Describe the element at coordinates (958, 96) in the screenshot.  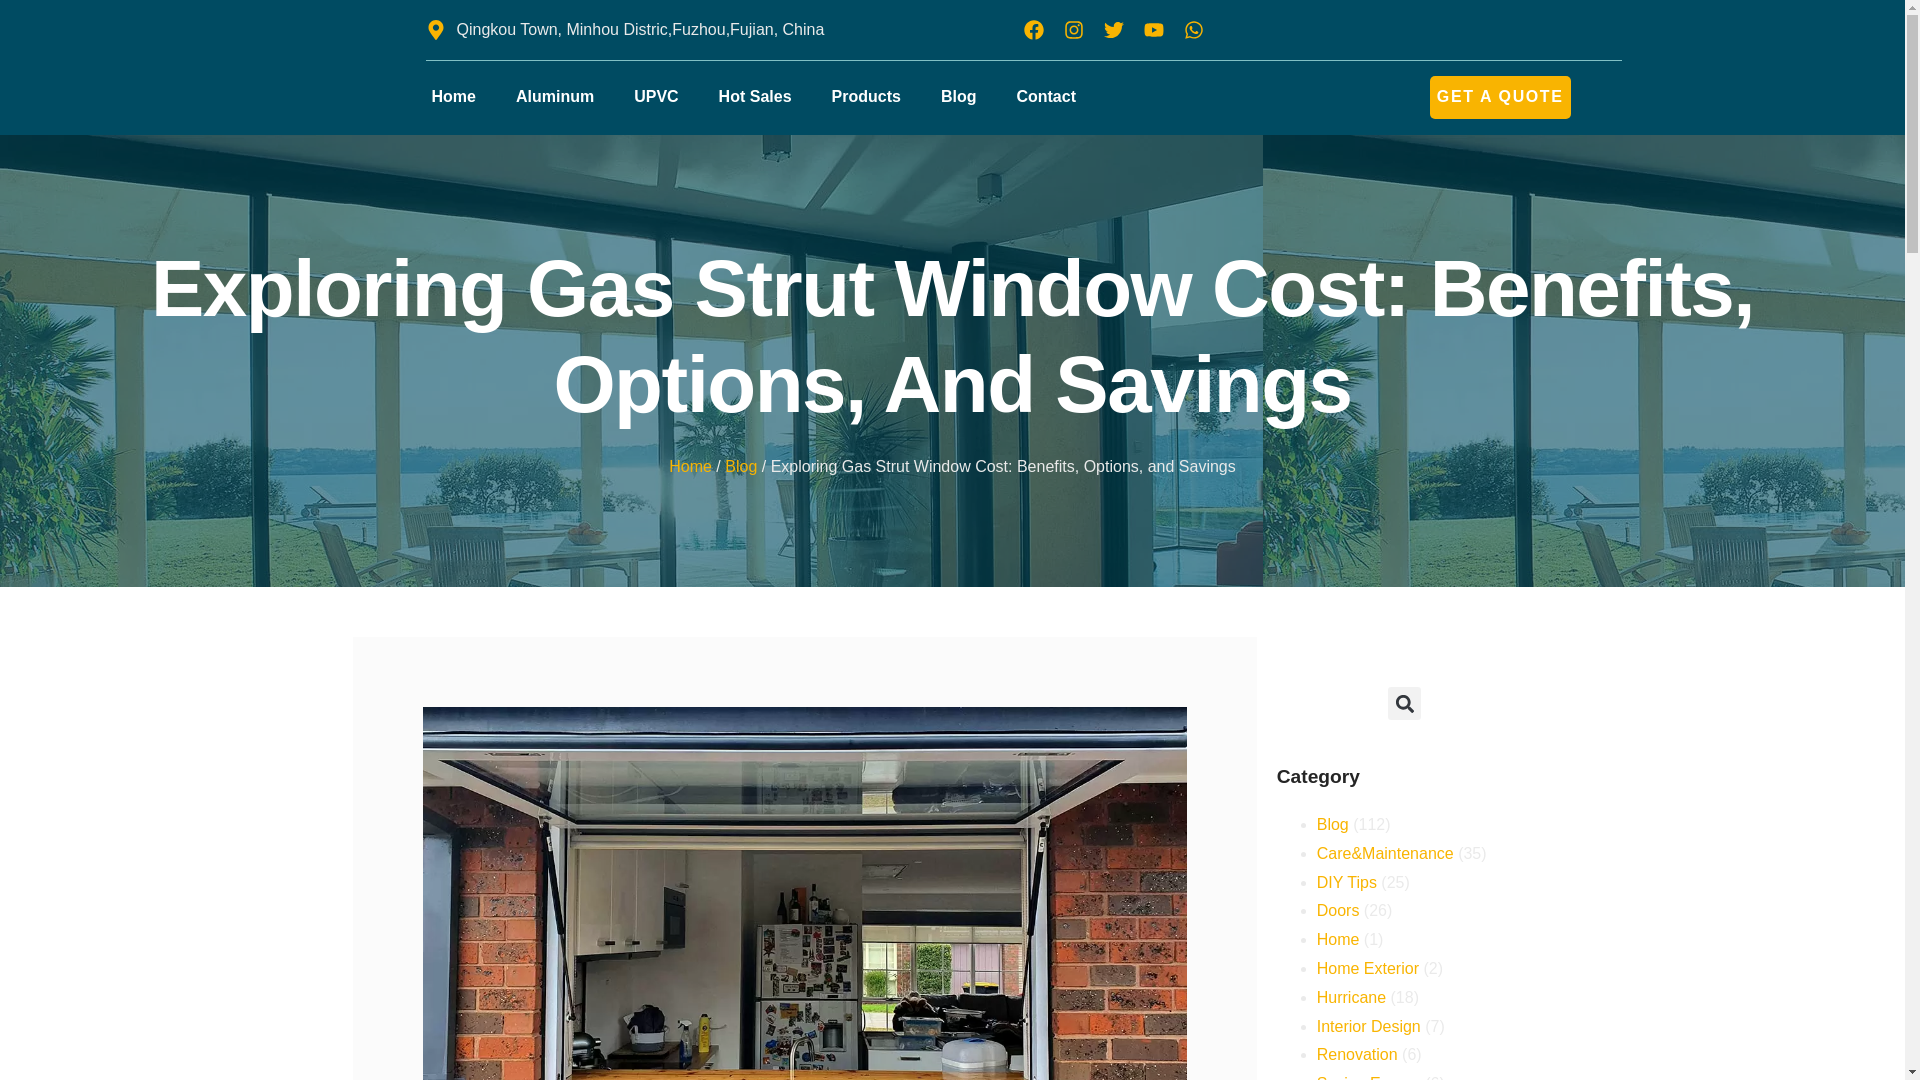
I see `Blog` at that location.